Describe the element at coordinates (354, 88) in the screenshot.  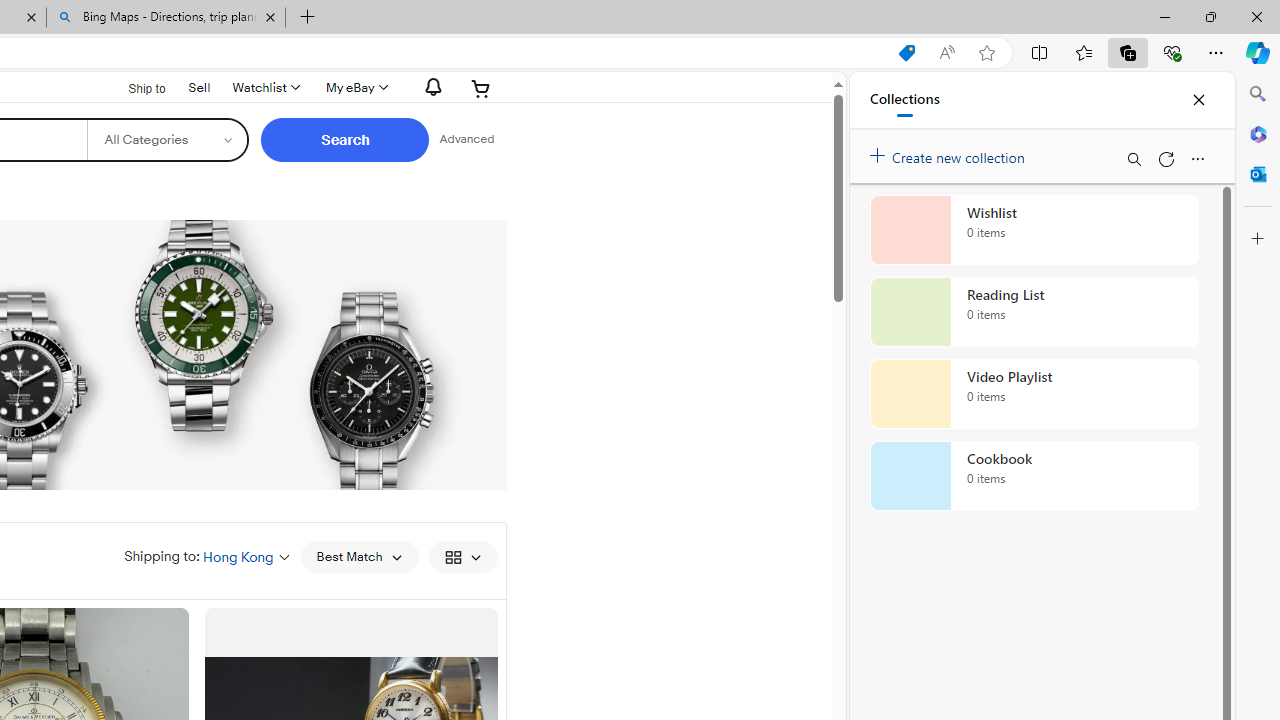
I see `My eBay` at that location.